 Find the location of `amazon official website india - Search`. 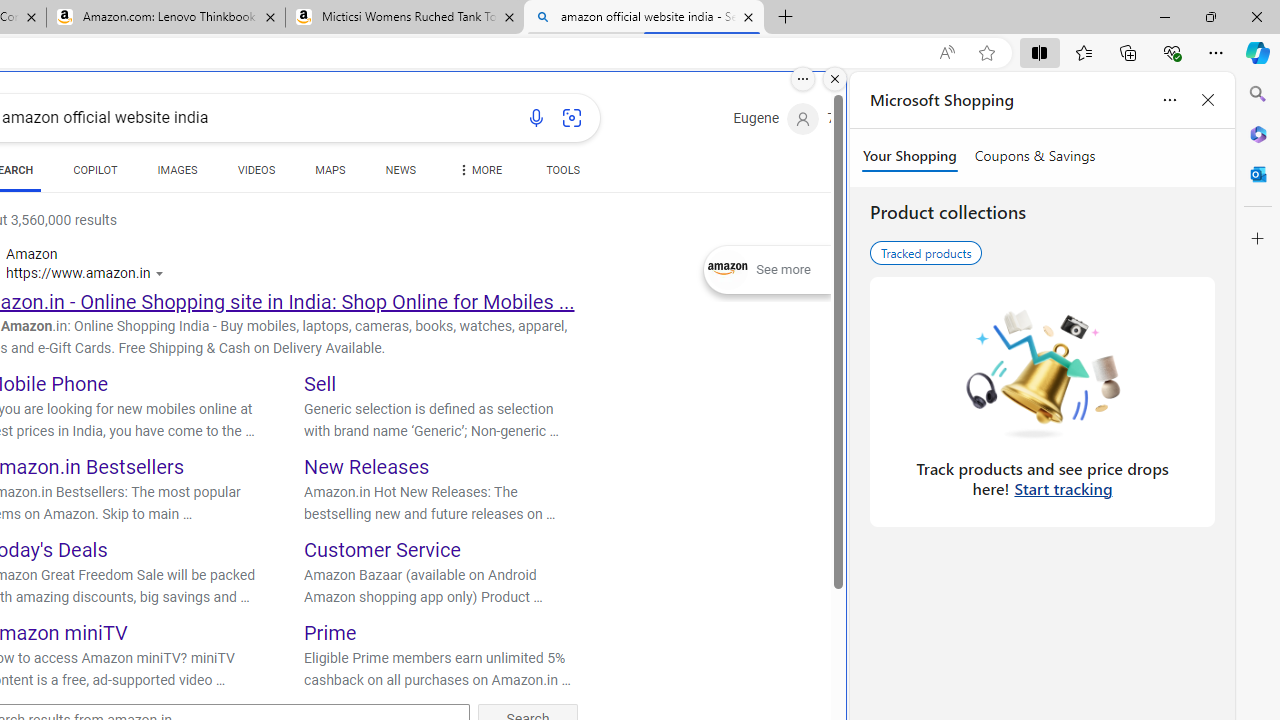

amazon official website india - Search is located at coordinates (643, 18).